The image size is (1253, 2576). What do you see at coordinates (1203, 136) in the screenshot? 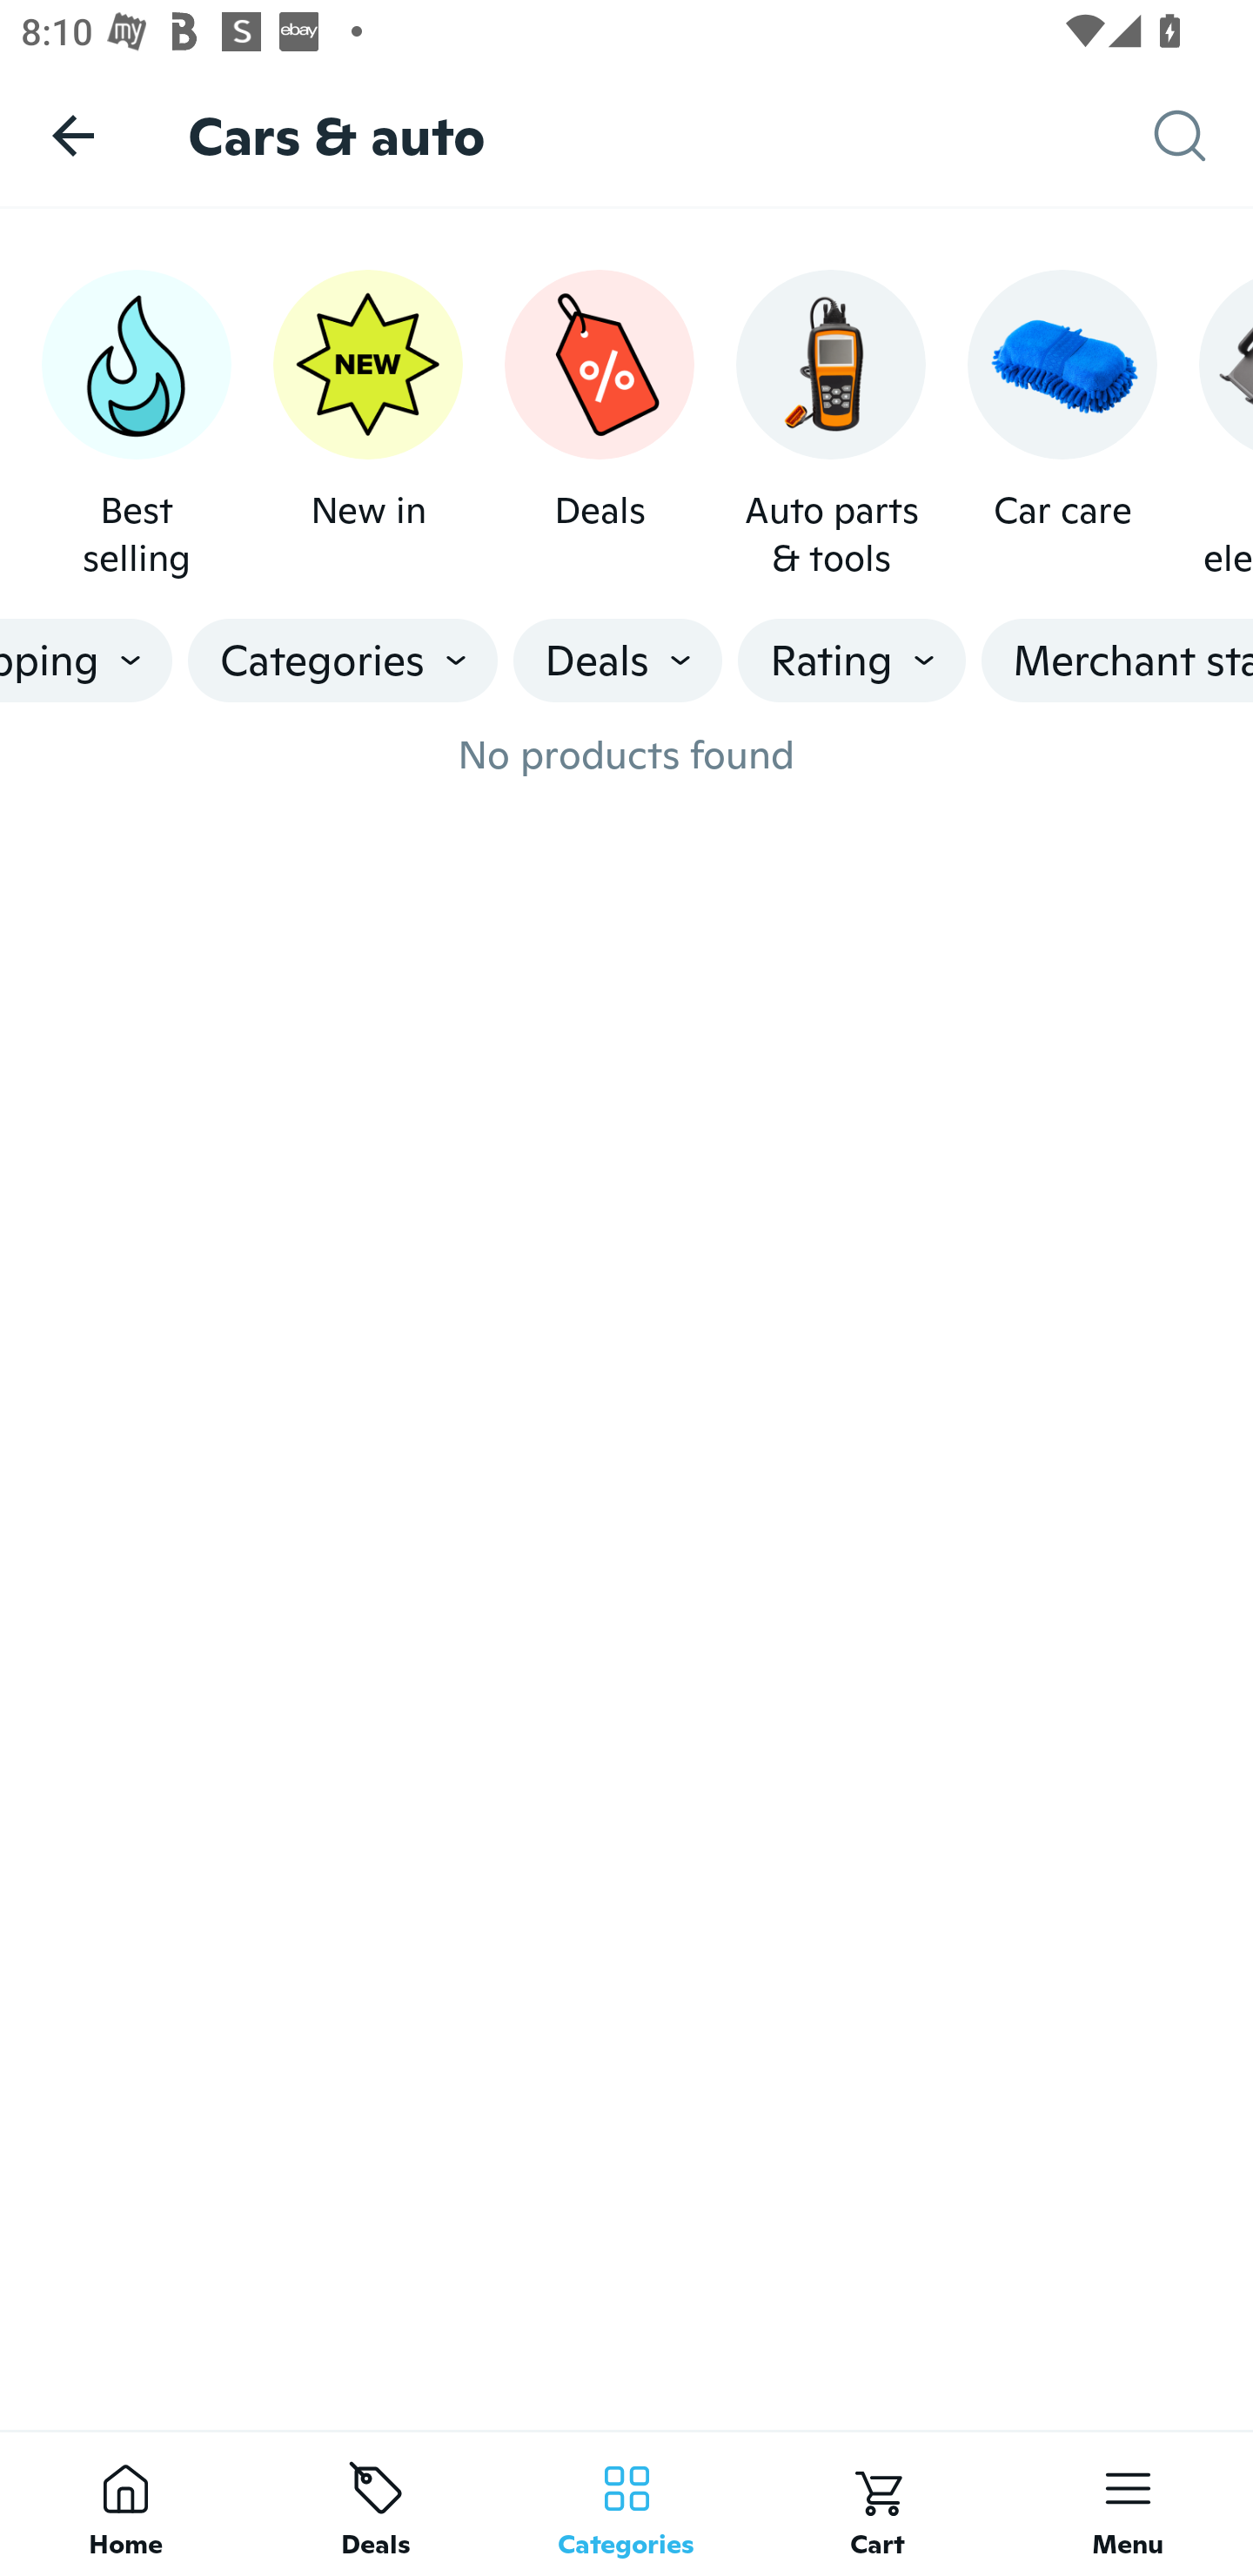
I see `Search` at bounding box center [1203, 136].